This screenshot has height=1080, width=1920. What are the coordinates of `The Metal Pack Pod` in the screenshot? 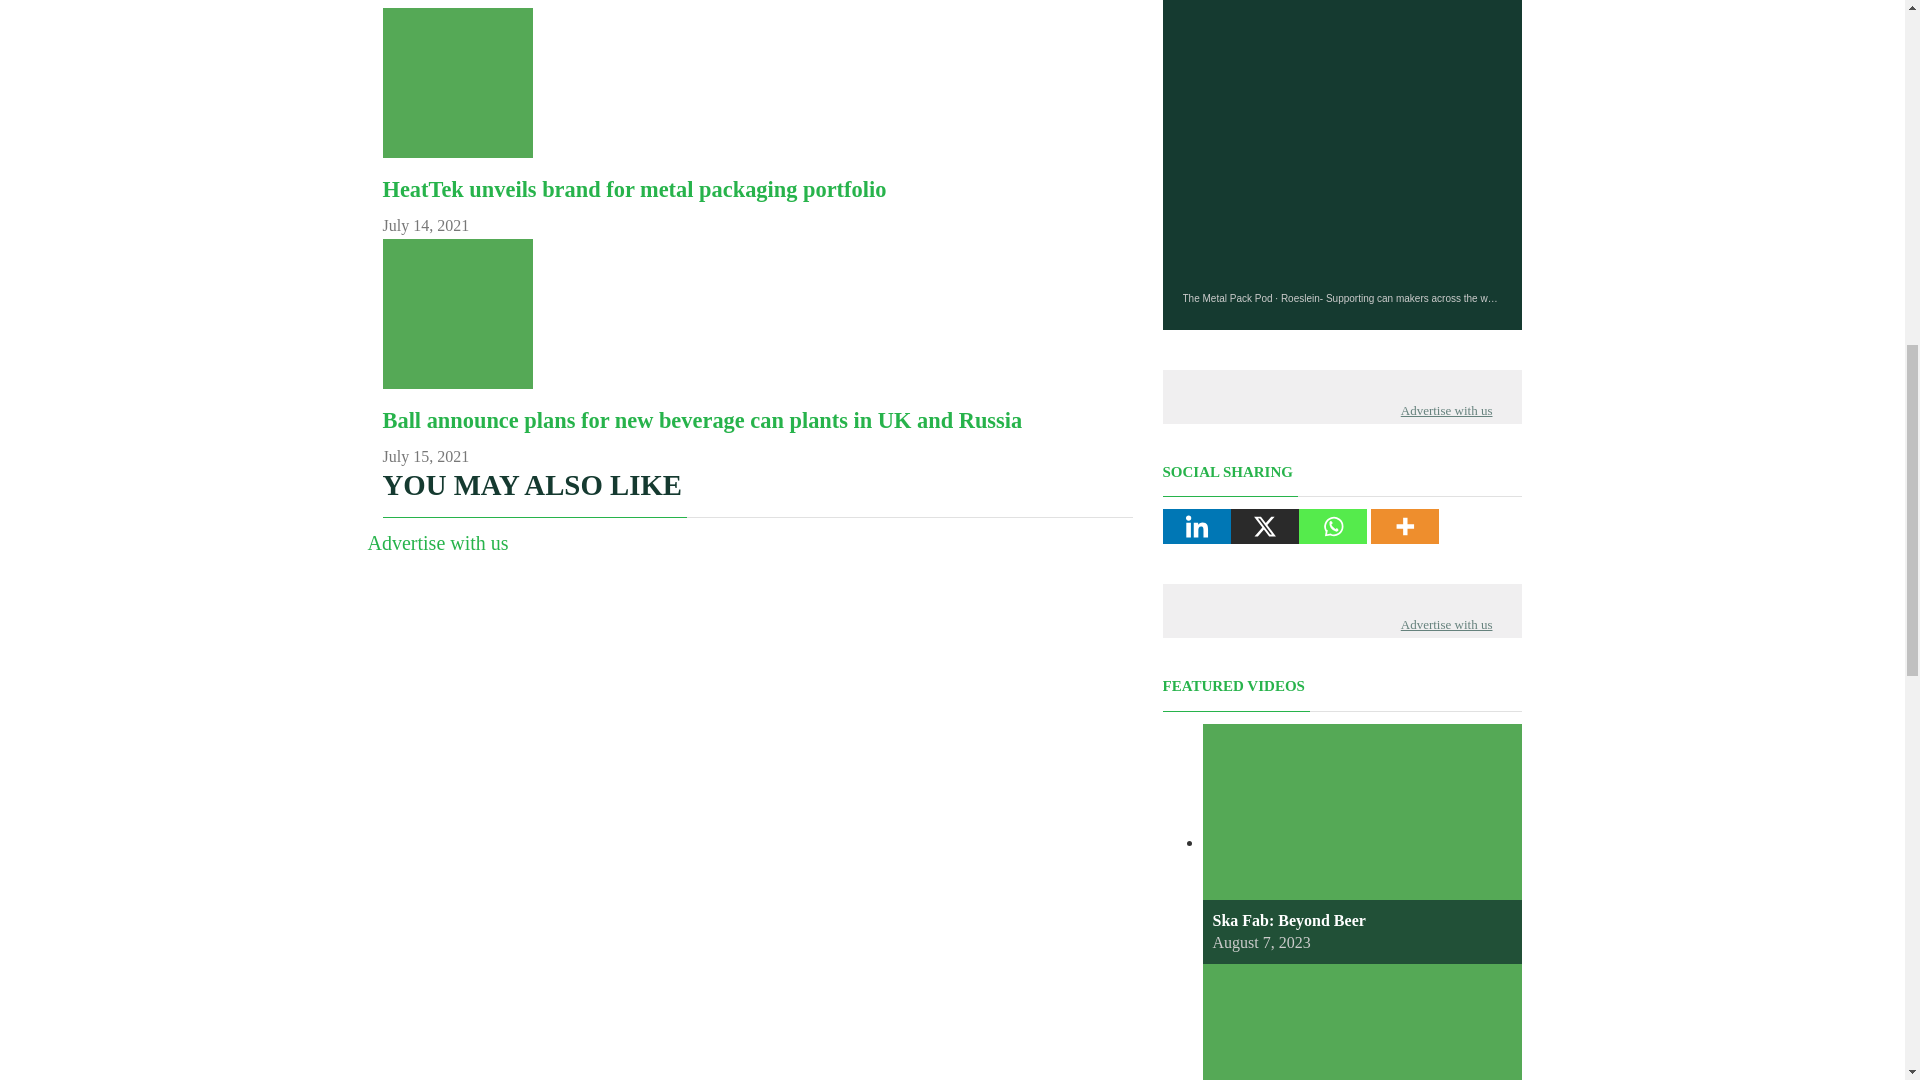 It's located at (1226, 298).